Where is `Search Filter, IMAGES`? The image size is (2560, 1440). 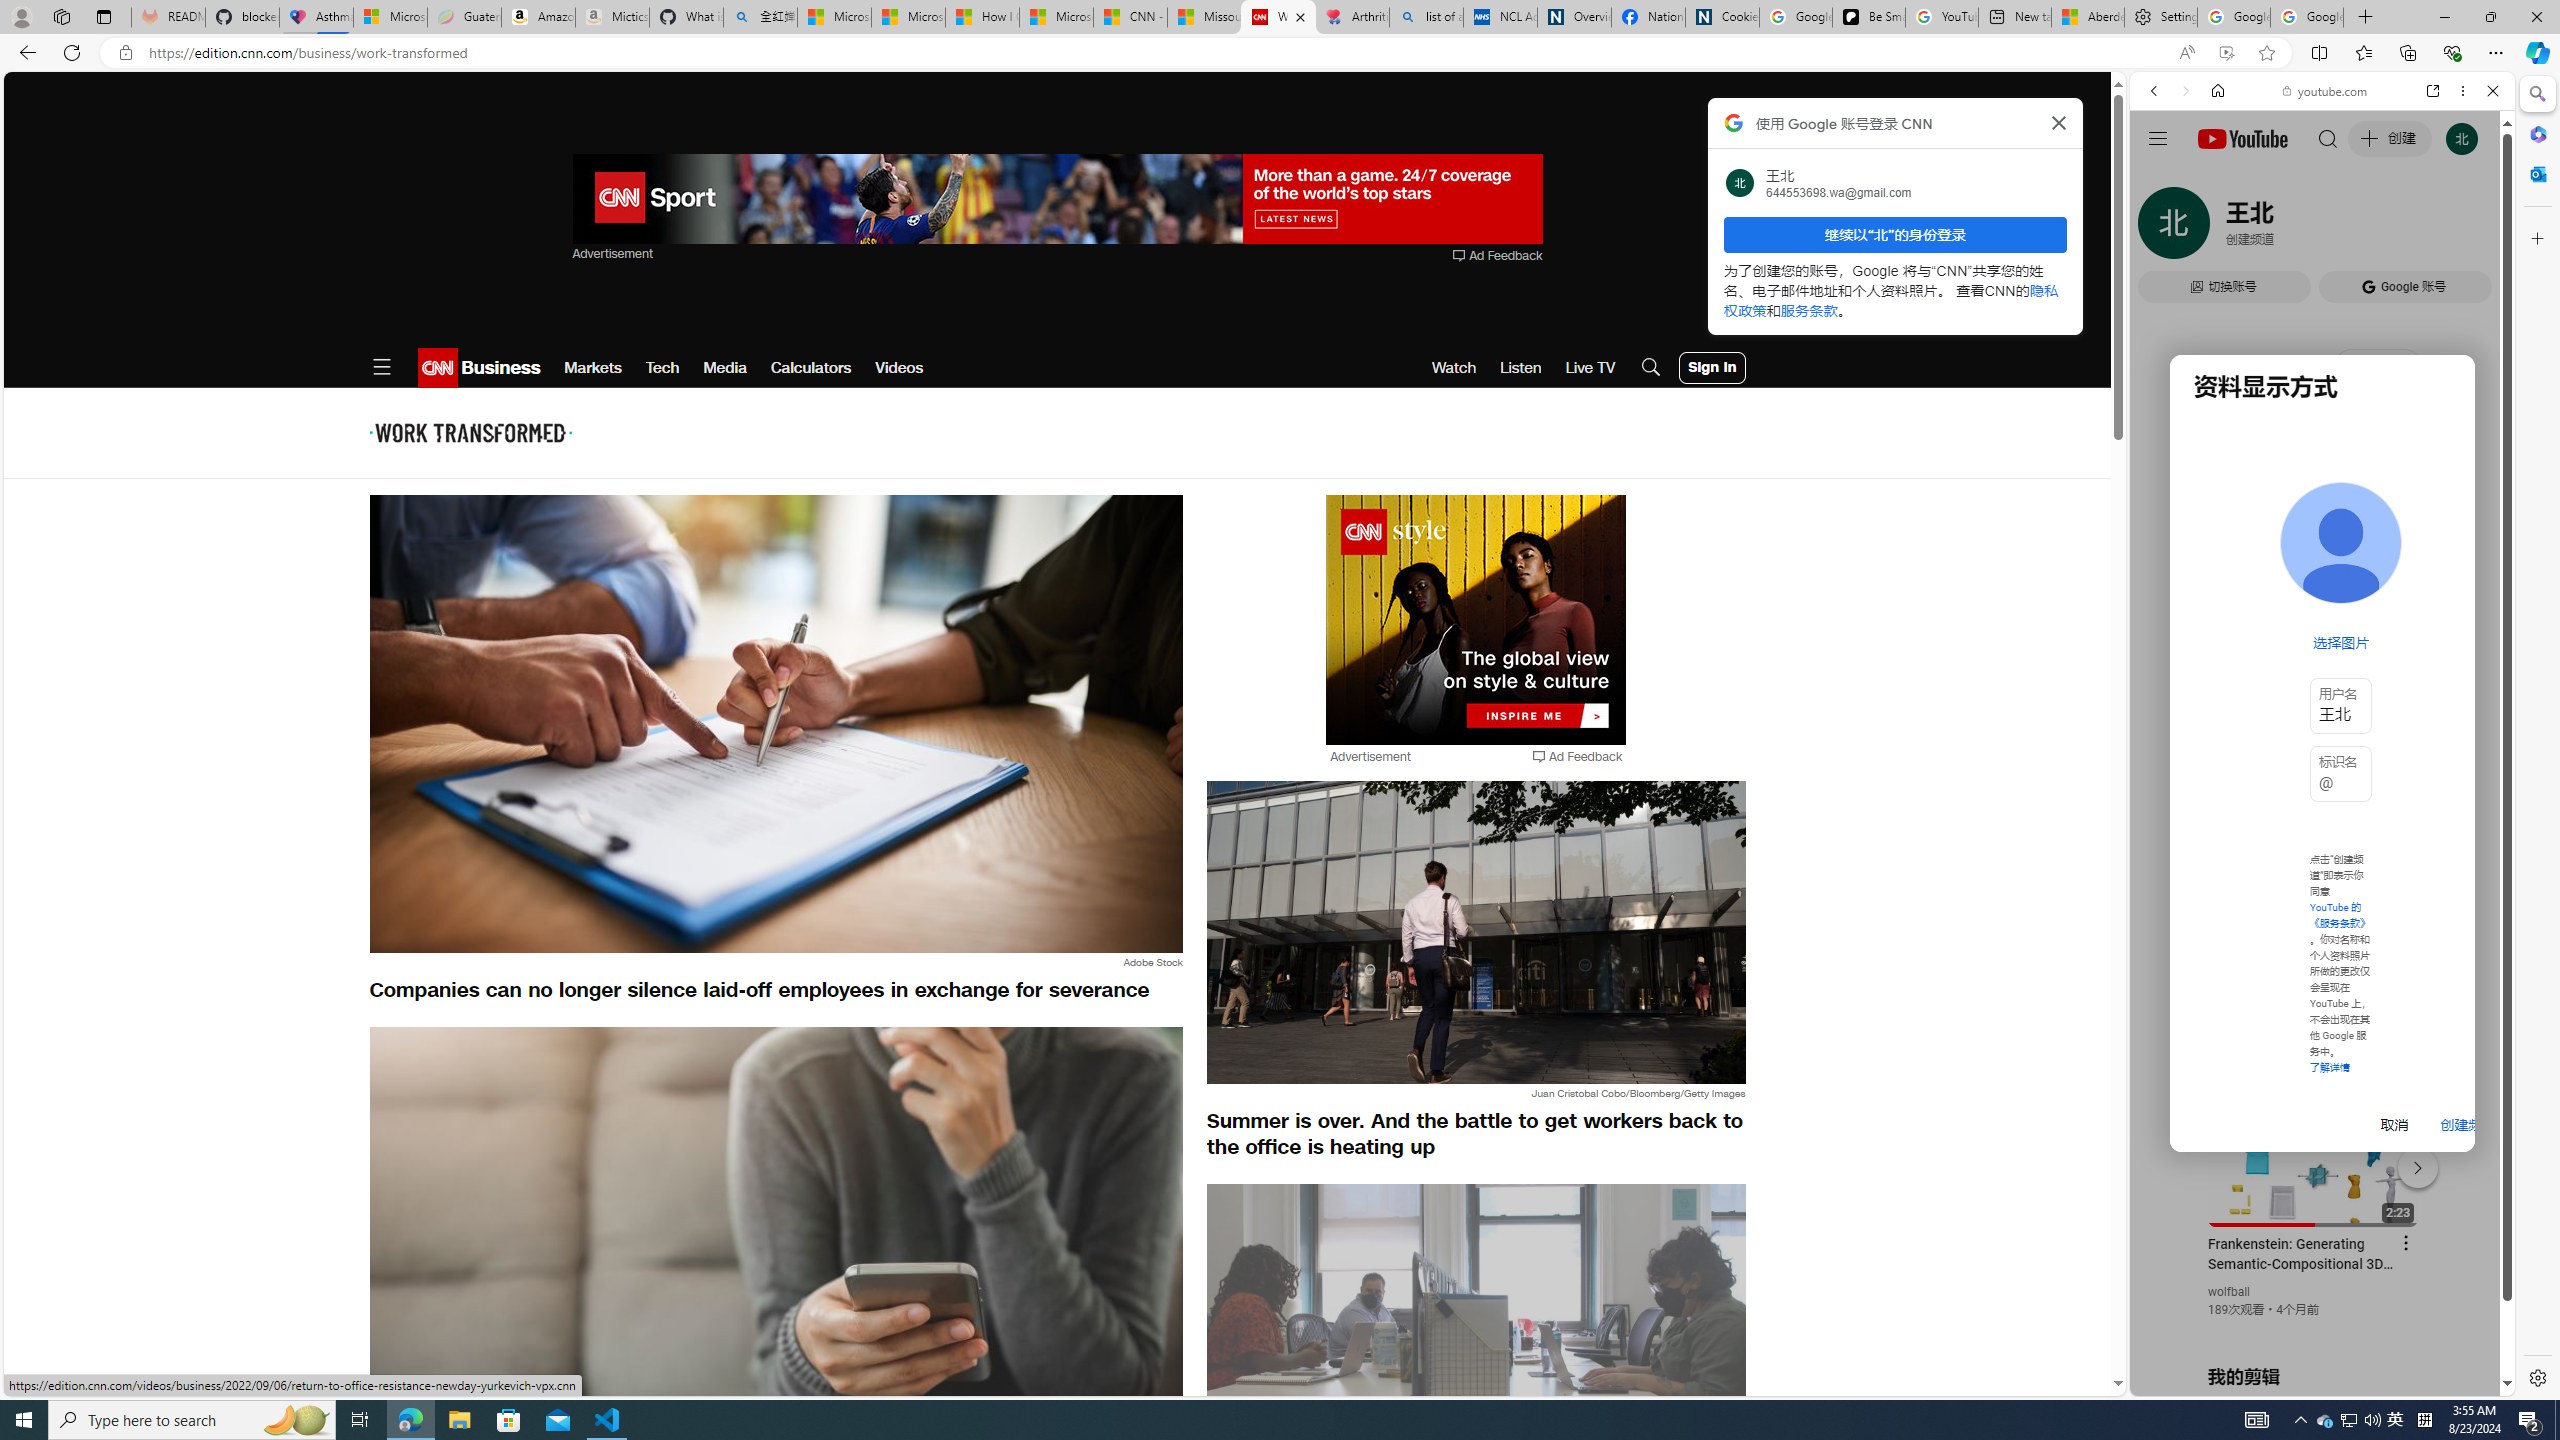
Search Filter, IMAGES is located at coordinates (2220, 228).